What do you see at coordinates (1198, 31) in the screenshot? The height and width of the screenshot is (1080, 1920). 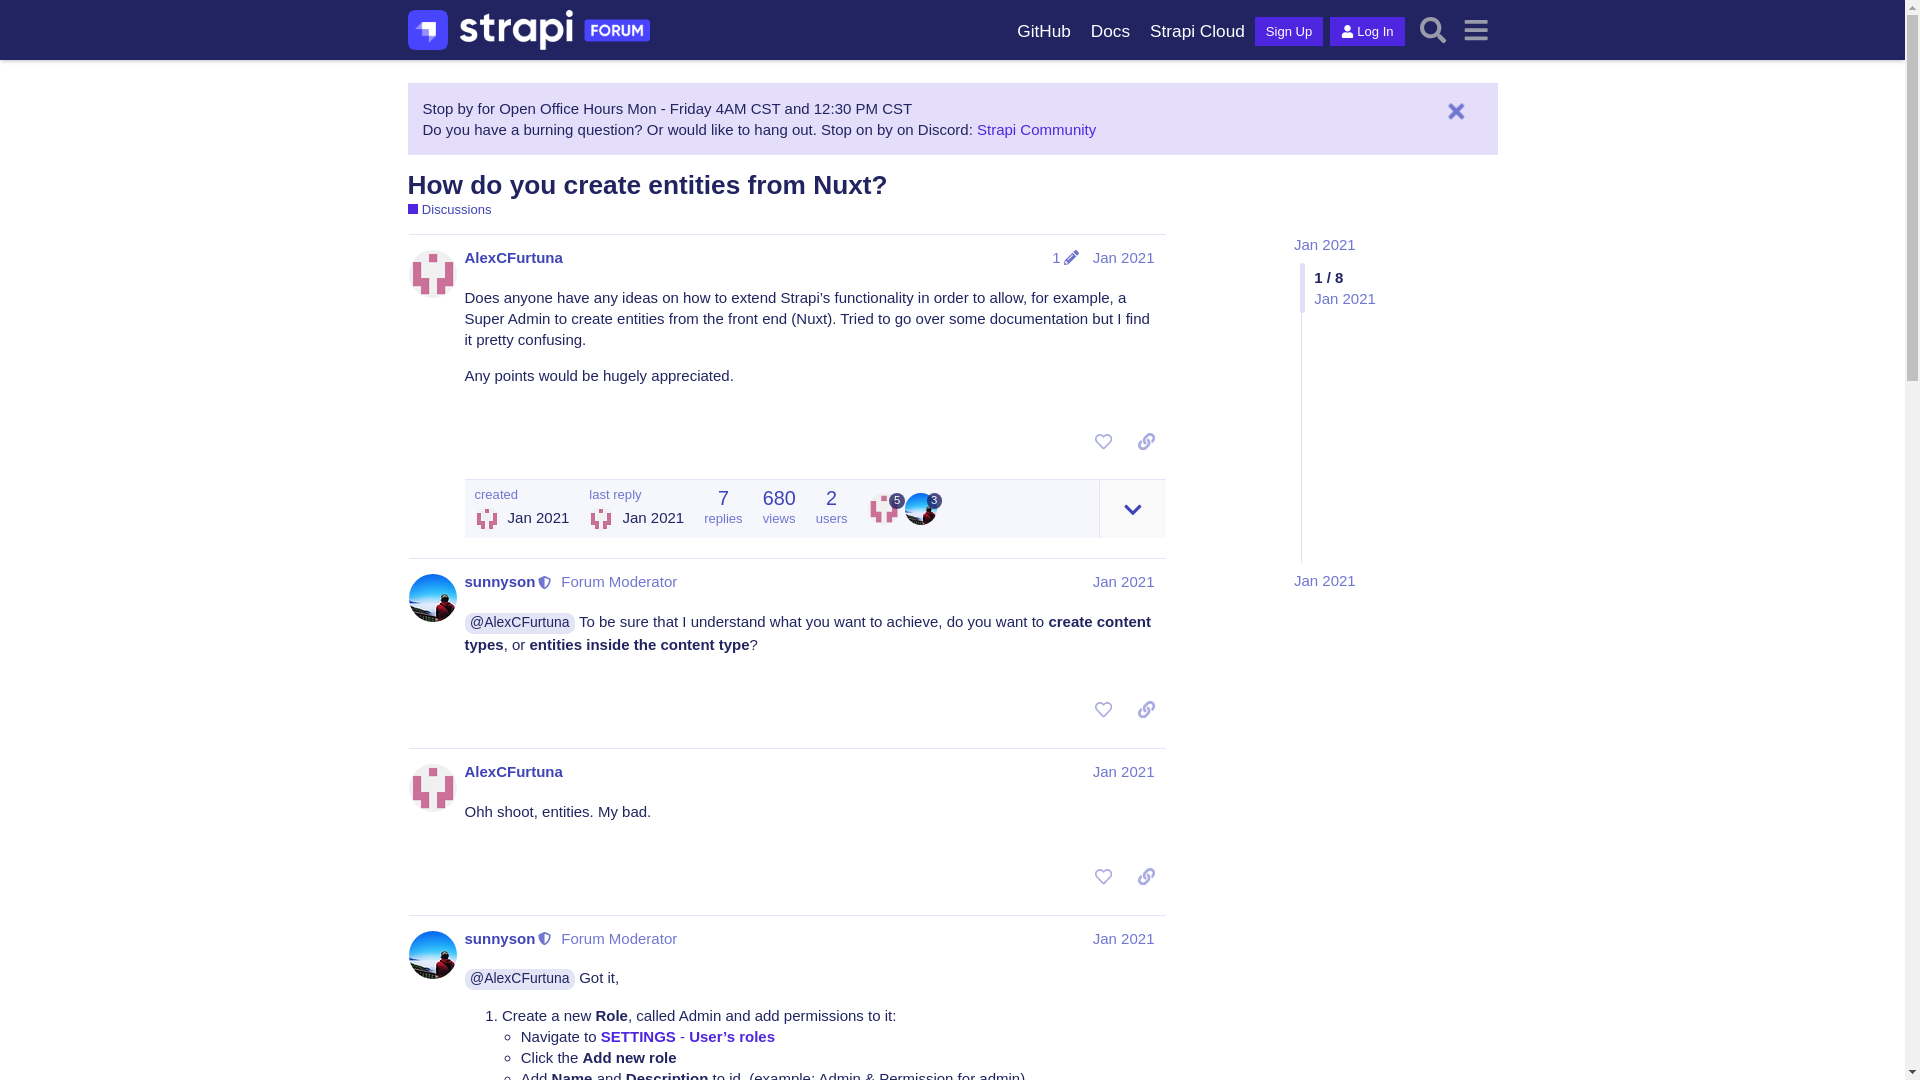 I see `Strapi Cloud` at bounding box center [1198, 31].